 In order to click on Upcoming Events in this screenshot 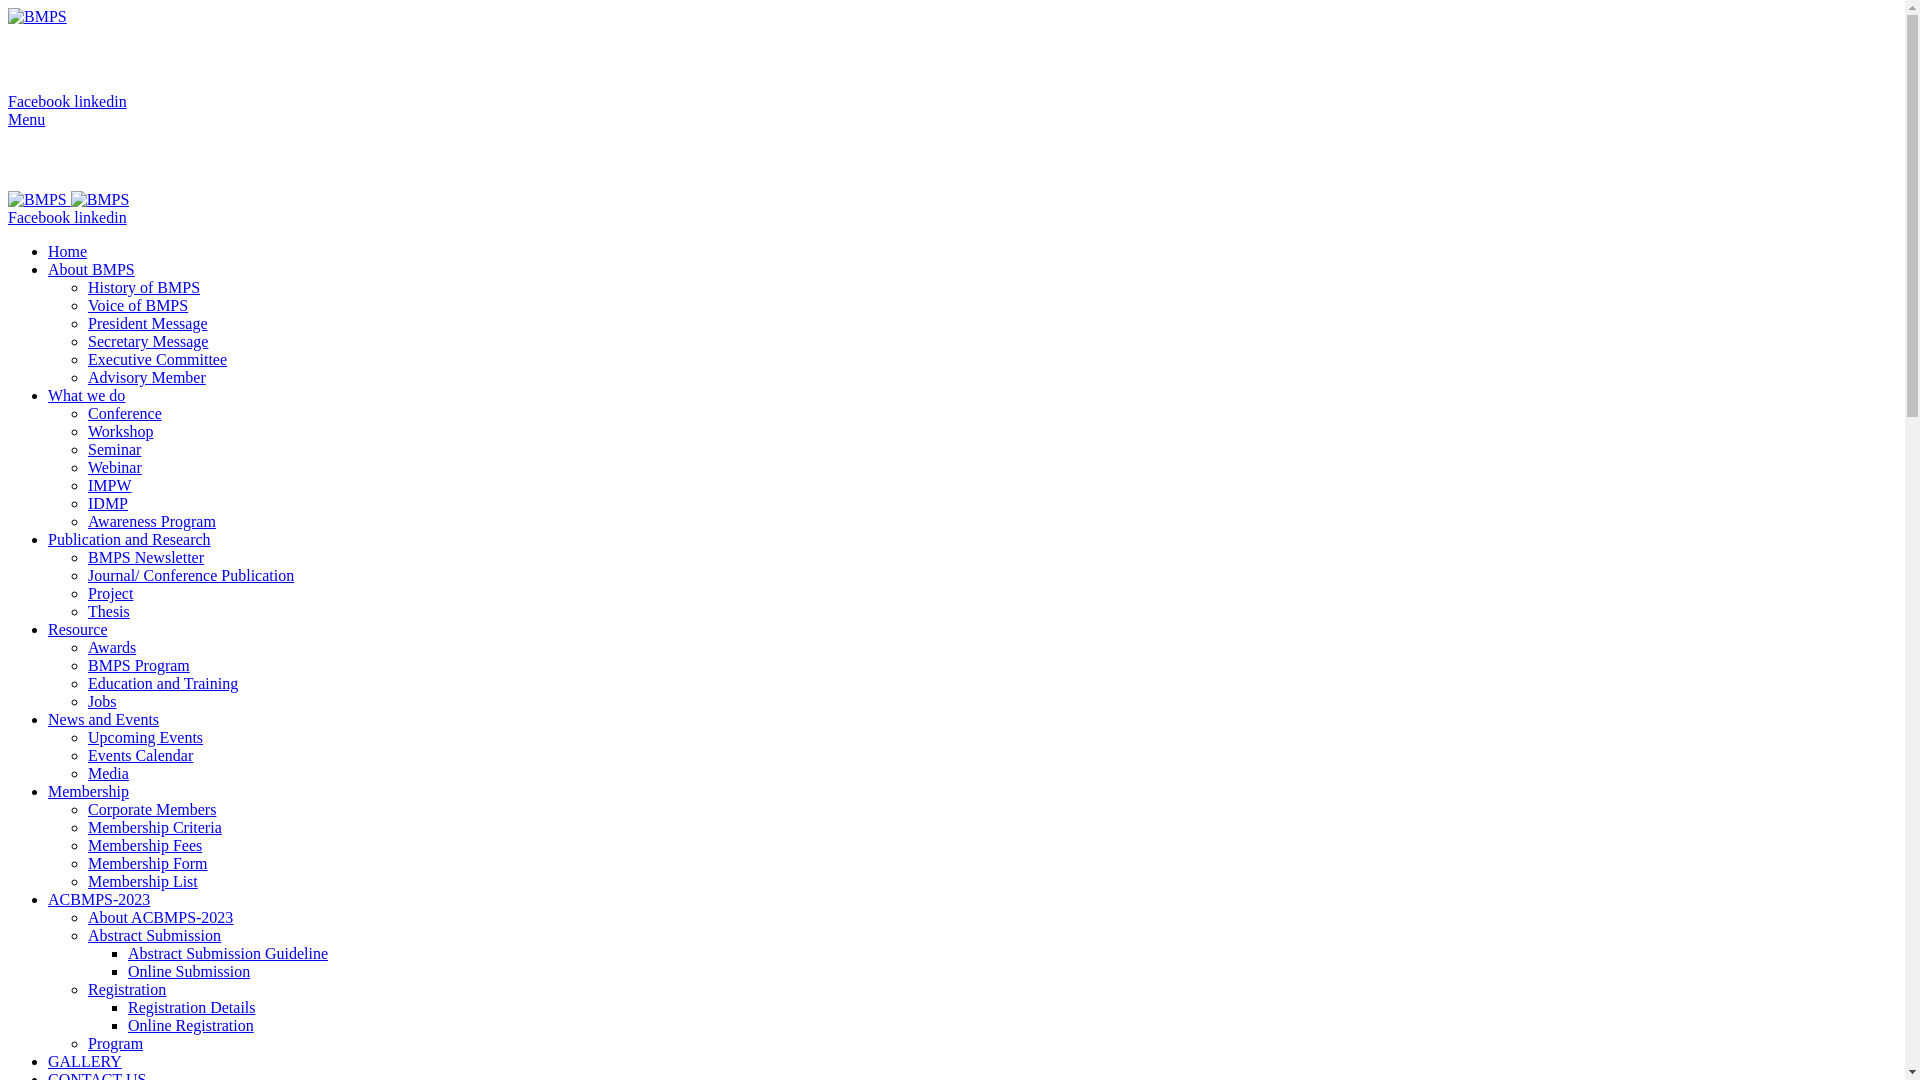, I will do `click(146, 738)`.